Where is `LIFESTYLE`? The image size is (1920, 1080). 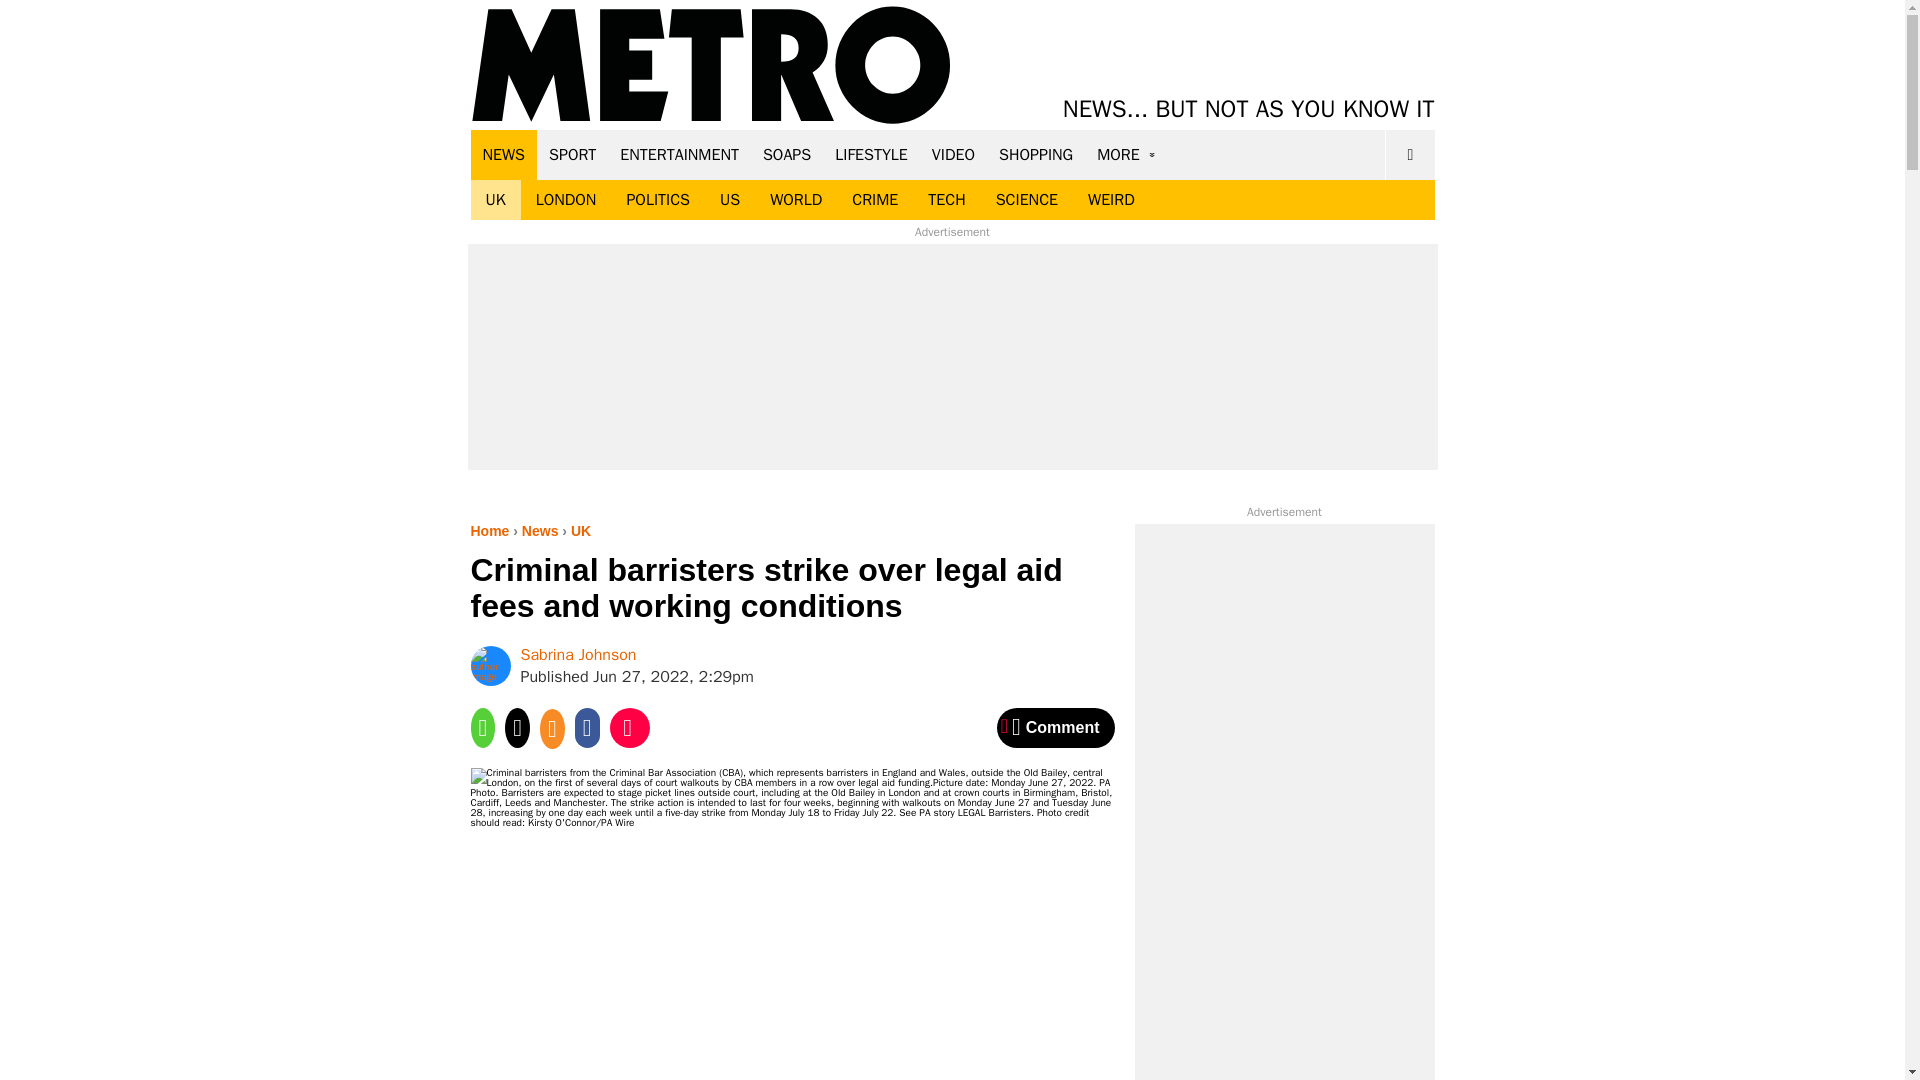
LIFESTYLE is located at coordinates (871, 154).